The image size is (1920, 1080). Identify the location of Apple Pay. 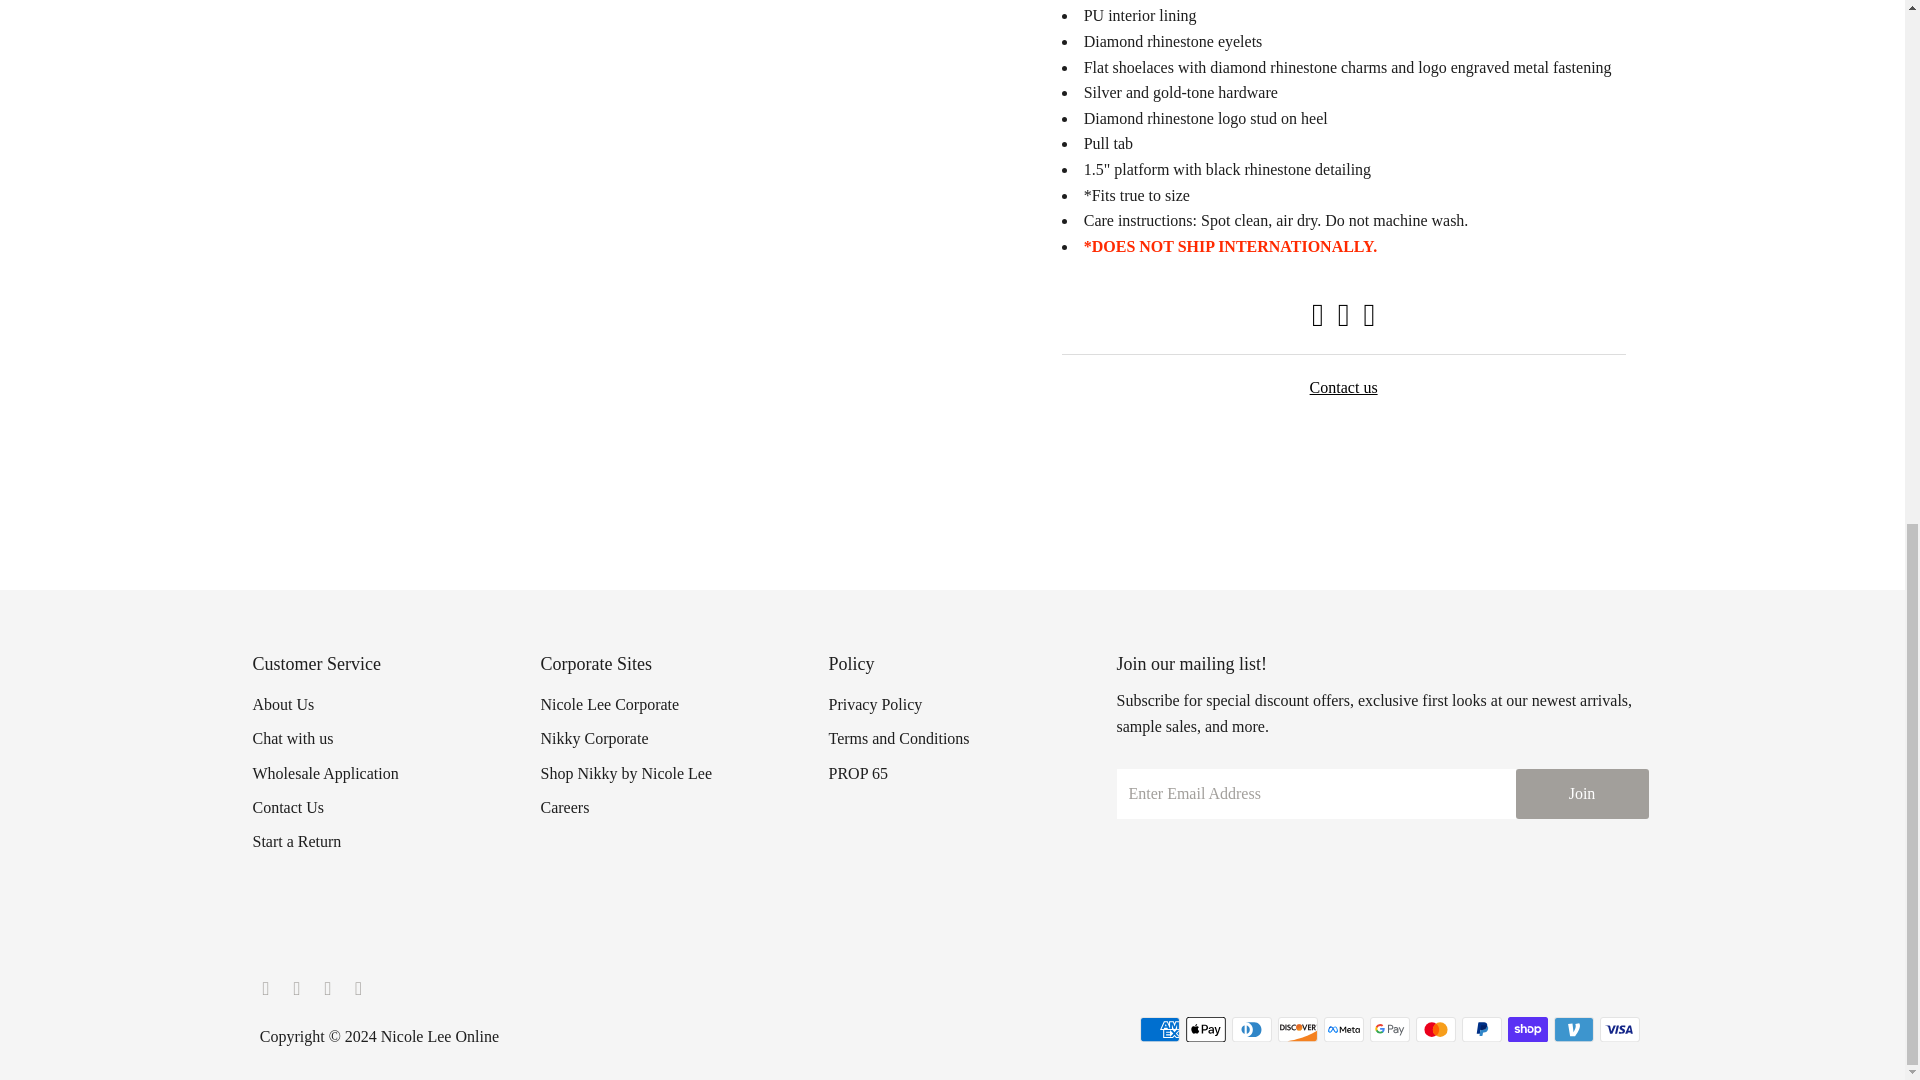
(1206, 1030).